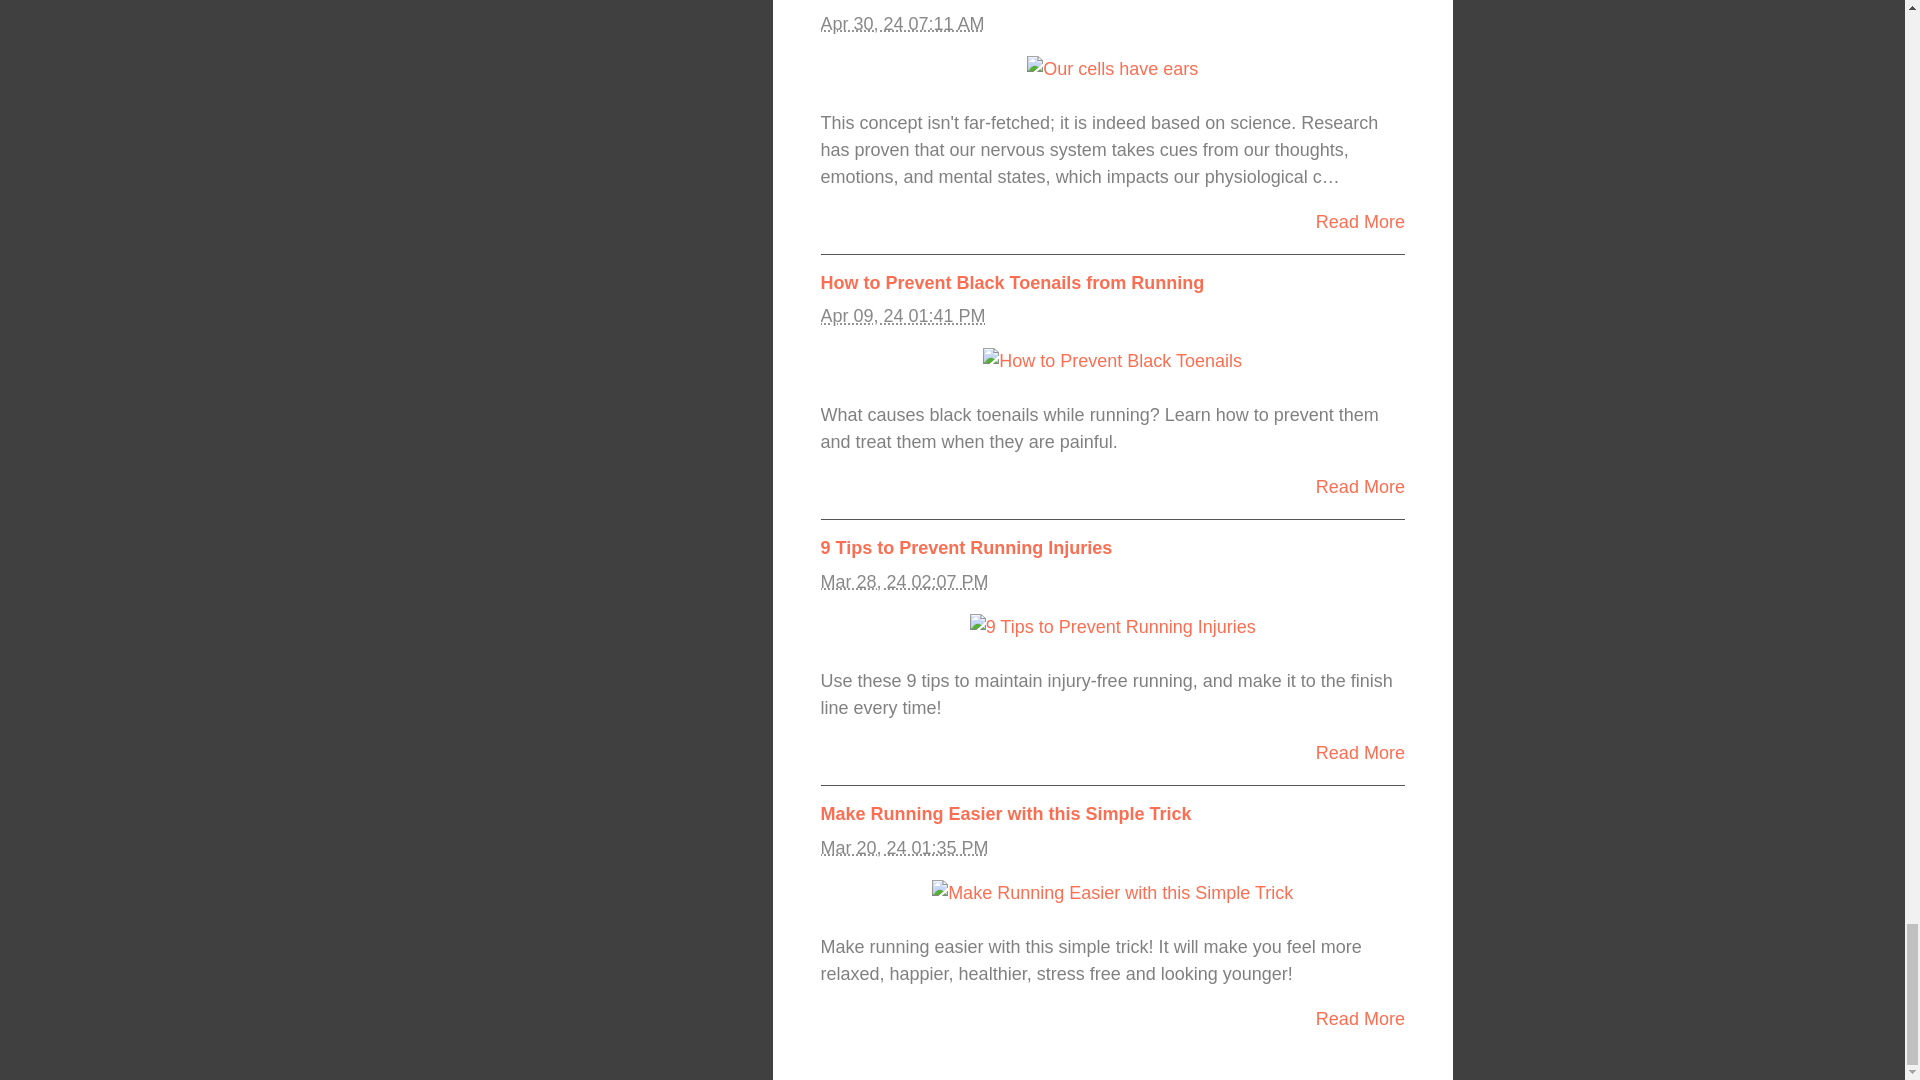 Image resolution: width=1920 pixels, height=1080 pixels. What do you see at coordinates (902, 316) in the screenshot?
I see `2024-04-09T13:41:28-0400` at bounding box center [902, 316].